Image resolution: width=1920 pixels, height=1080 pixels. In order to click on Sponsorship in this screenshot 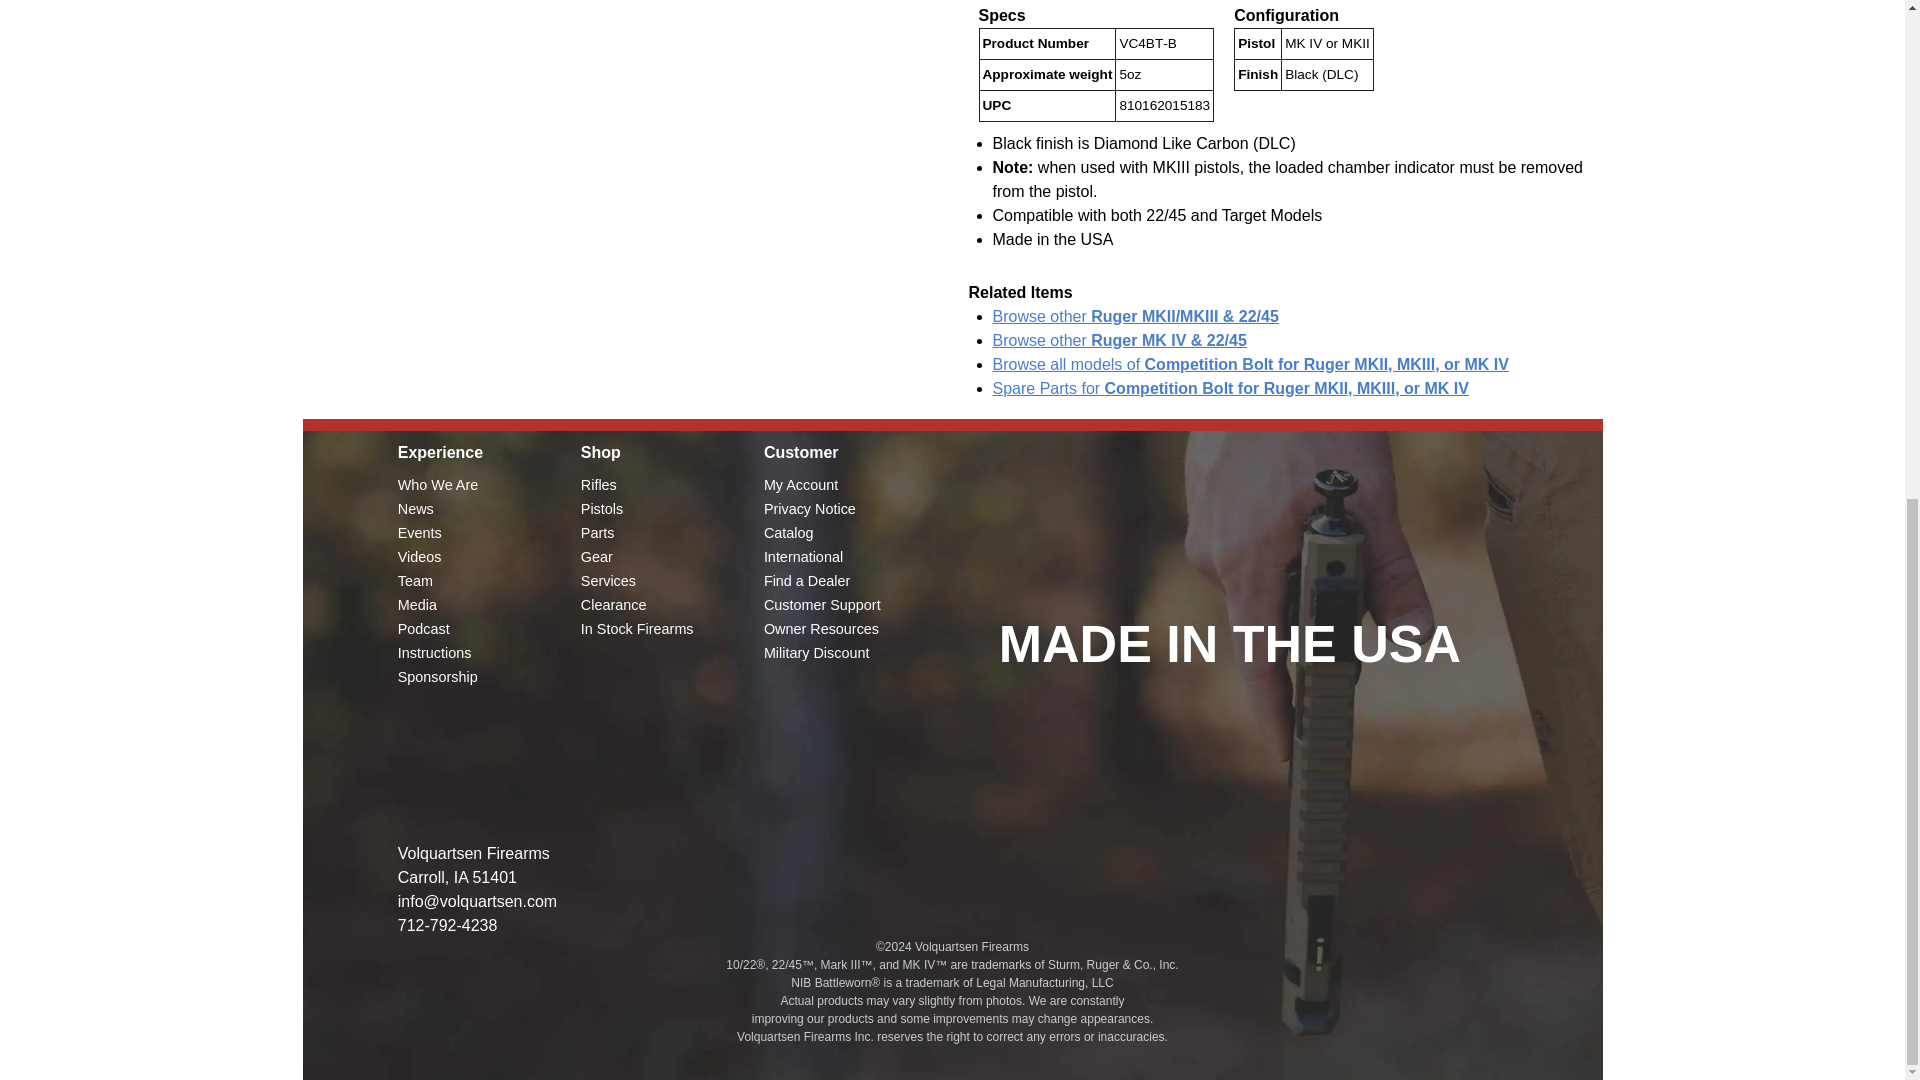, I will do `click(438, 676)`.